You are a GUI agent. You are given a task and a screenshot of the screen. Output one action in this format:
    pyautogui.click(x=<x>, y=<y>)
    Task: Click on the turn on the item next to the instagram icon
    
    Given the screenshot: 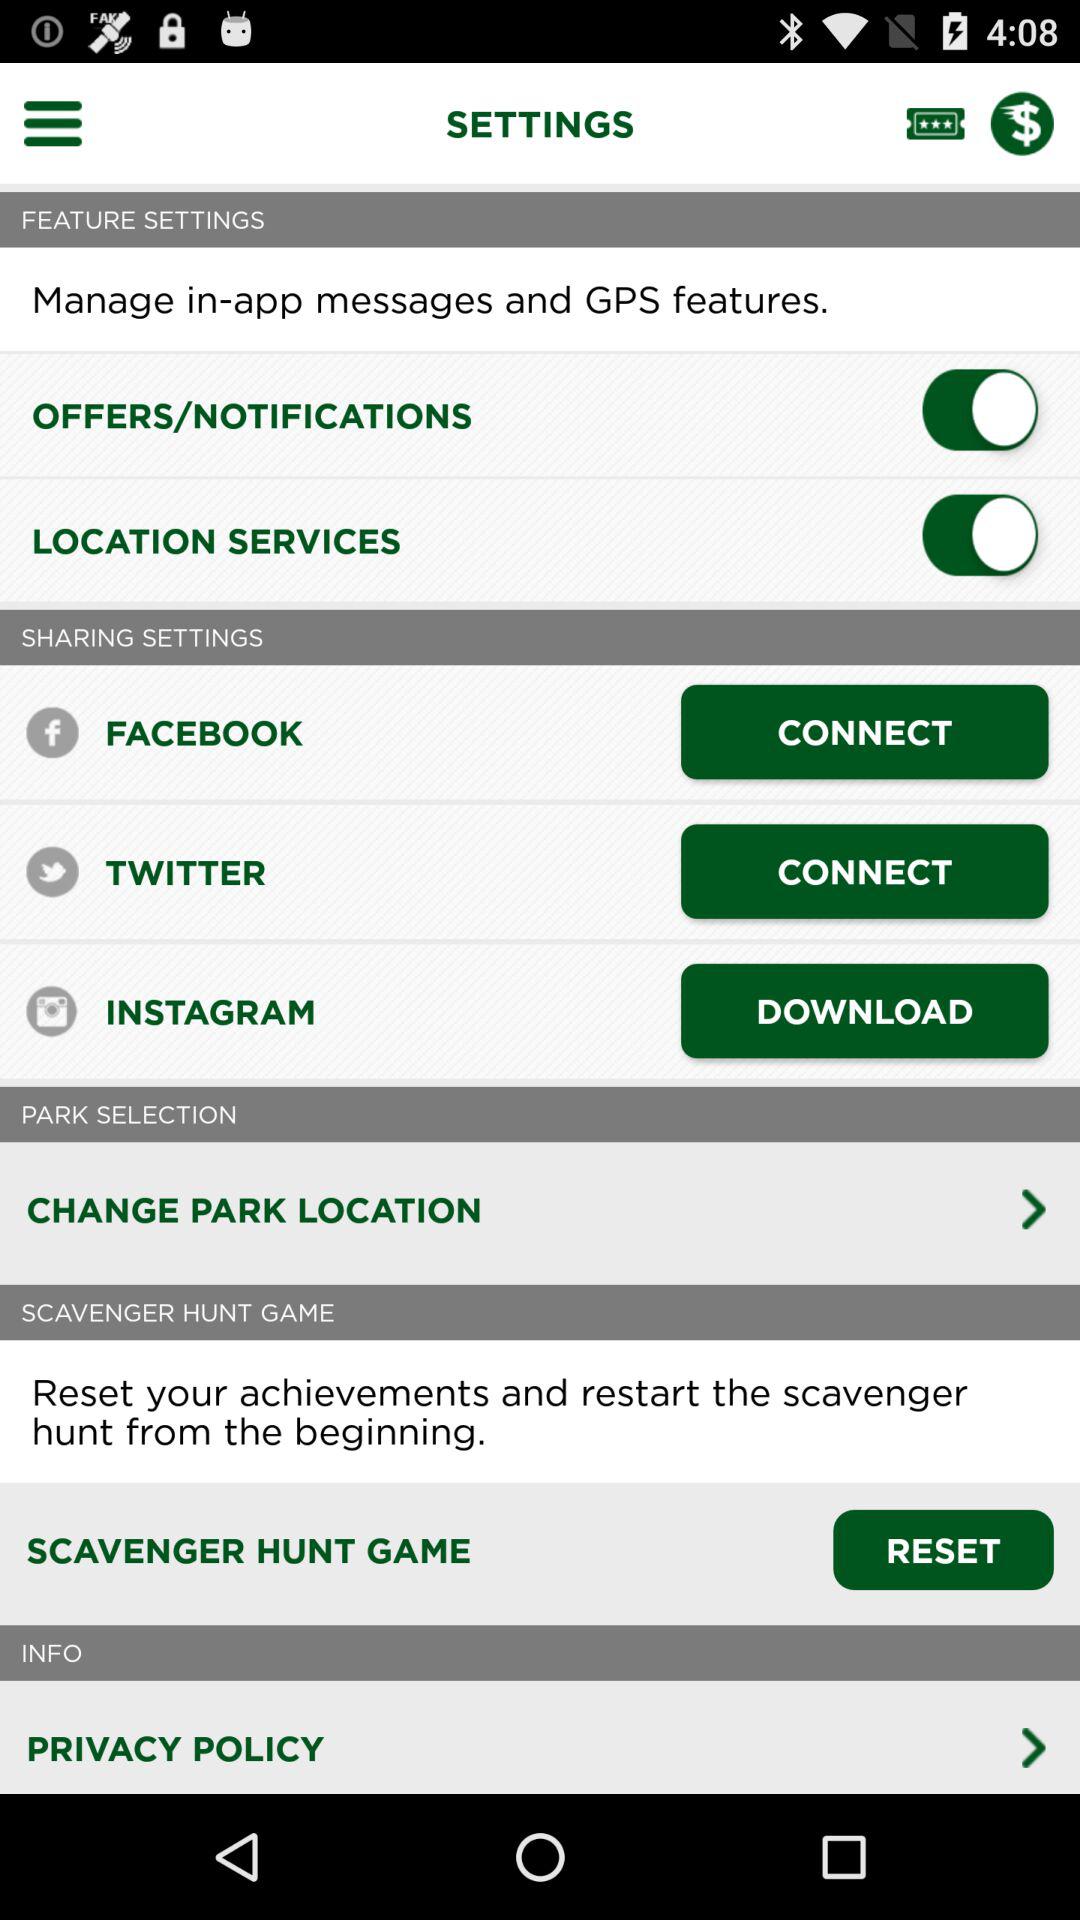 What is the action you would take?
    pyautogui.click(x=864, y=1010)
    